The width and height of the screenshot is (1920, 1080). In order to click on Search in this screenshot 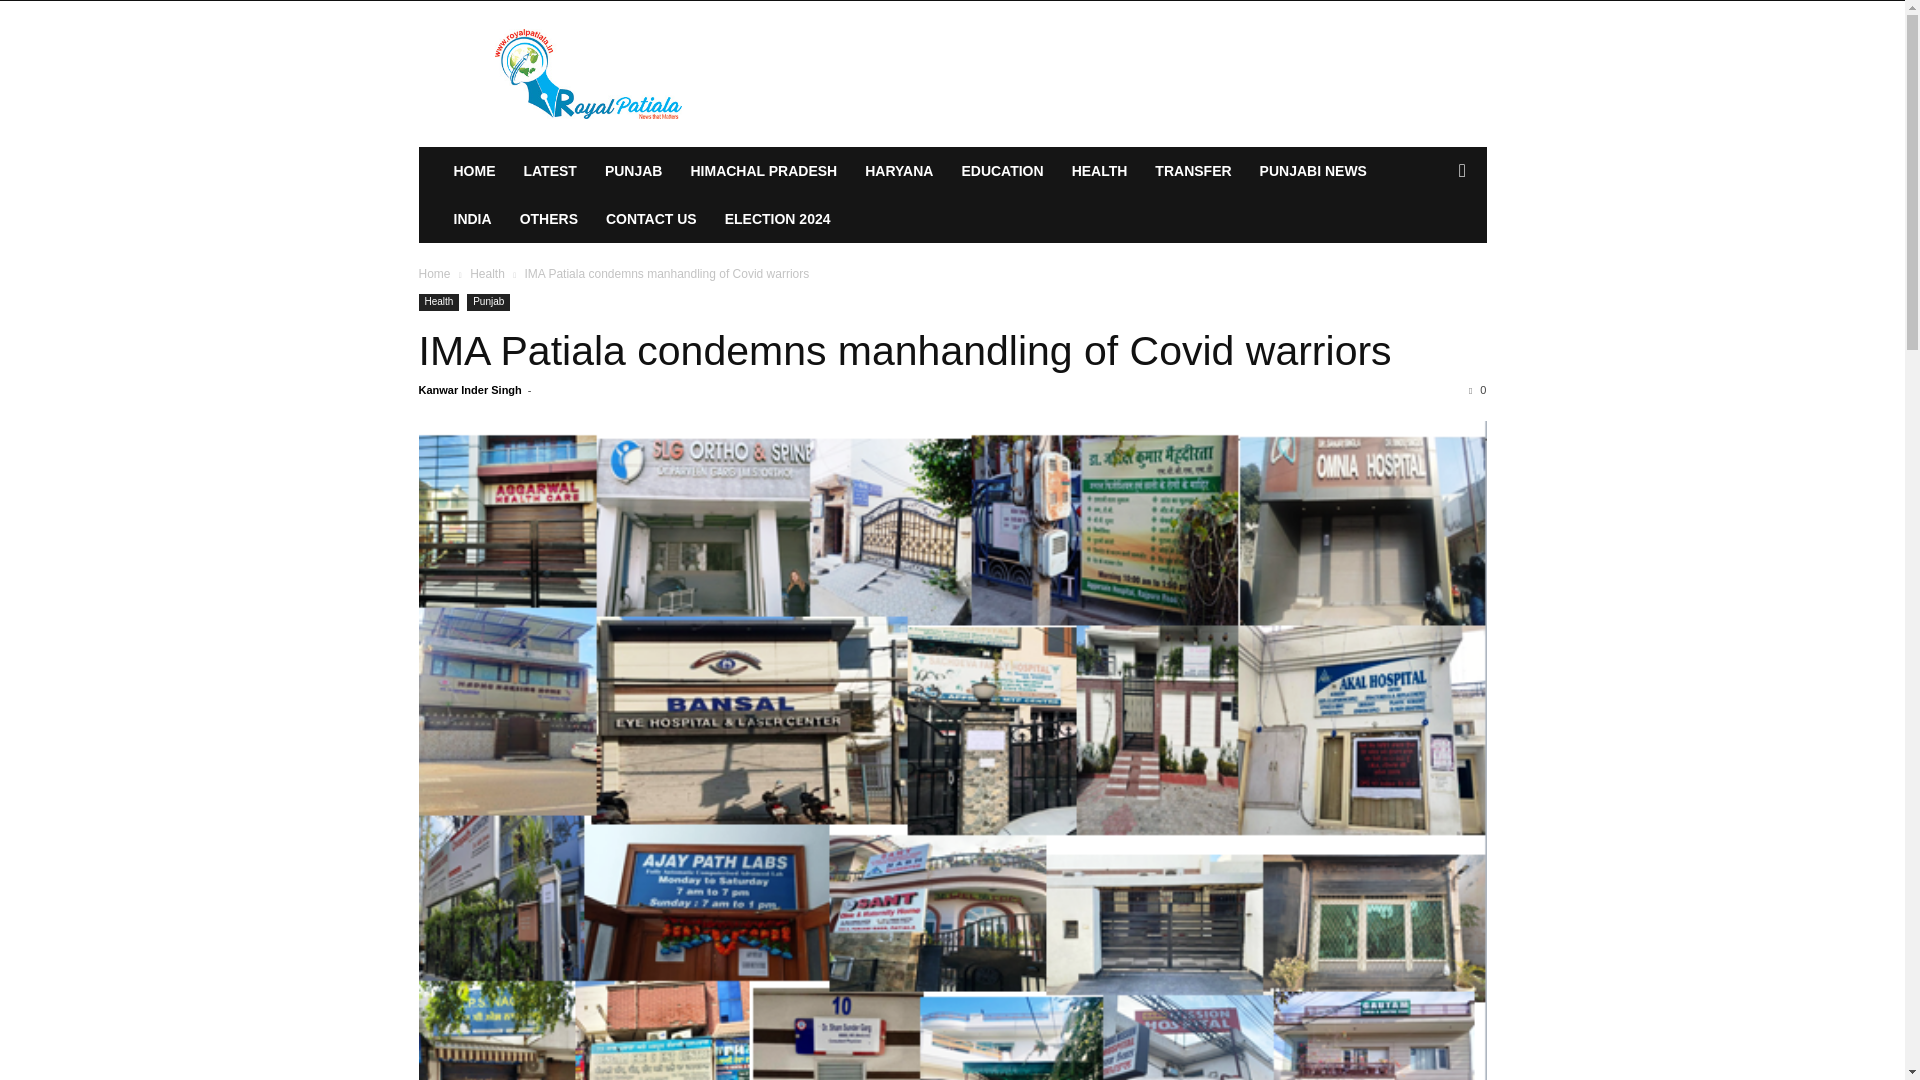, I will do `click(1430, 250)`.